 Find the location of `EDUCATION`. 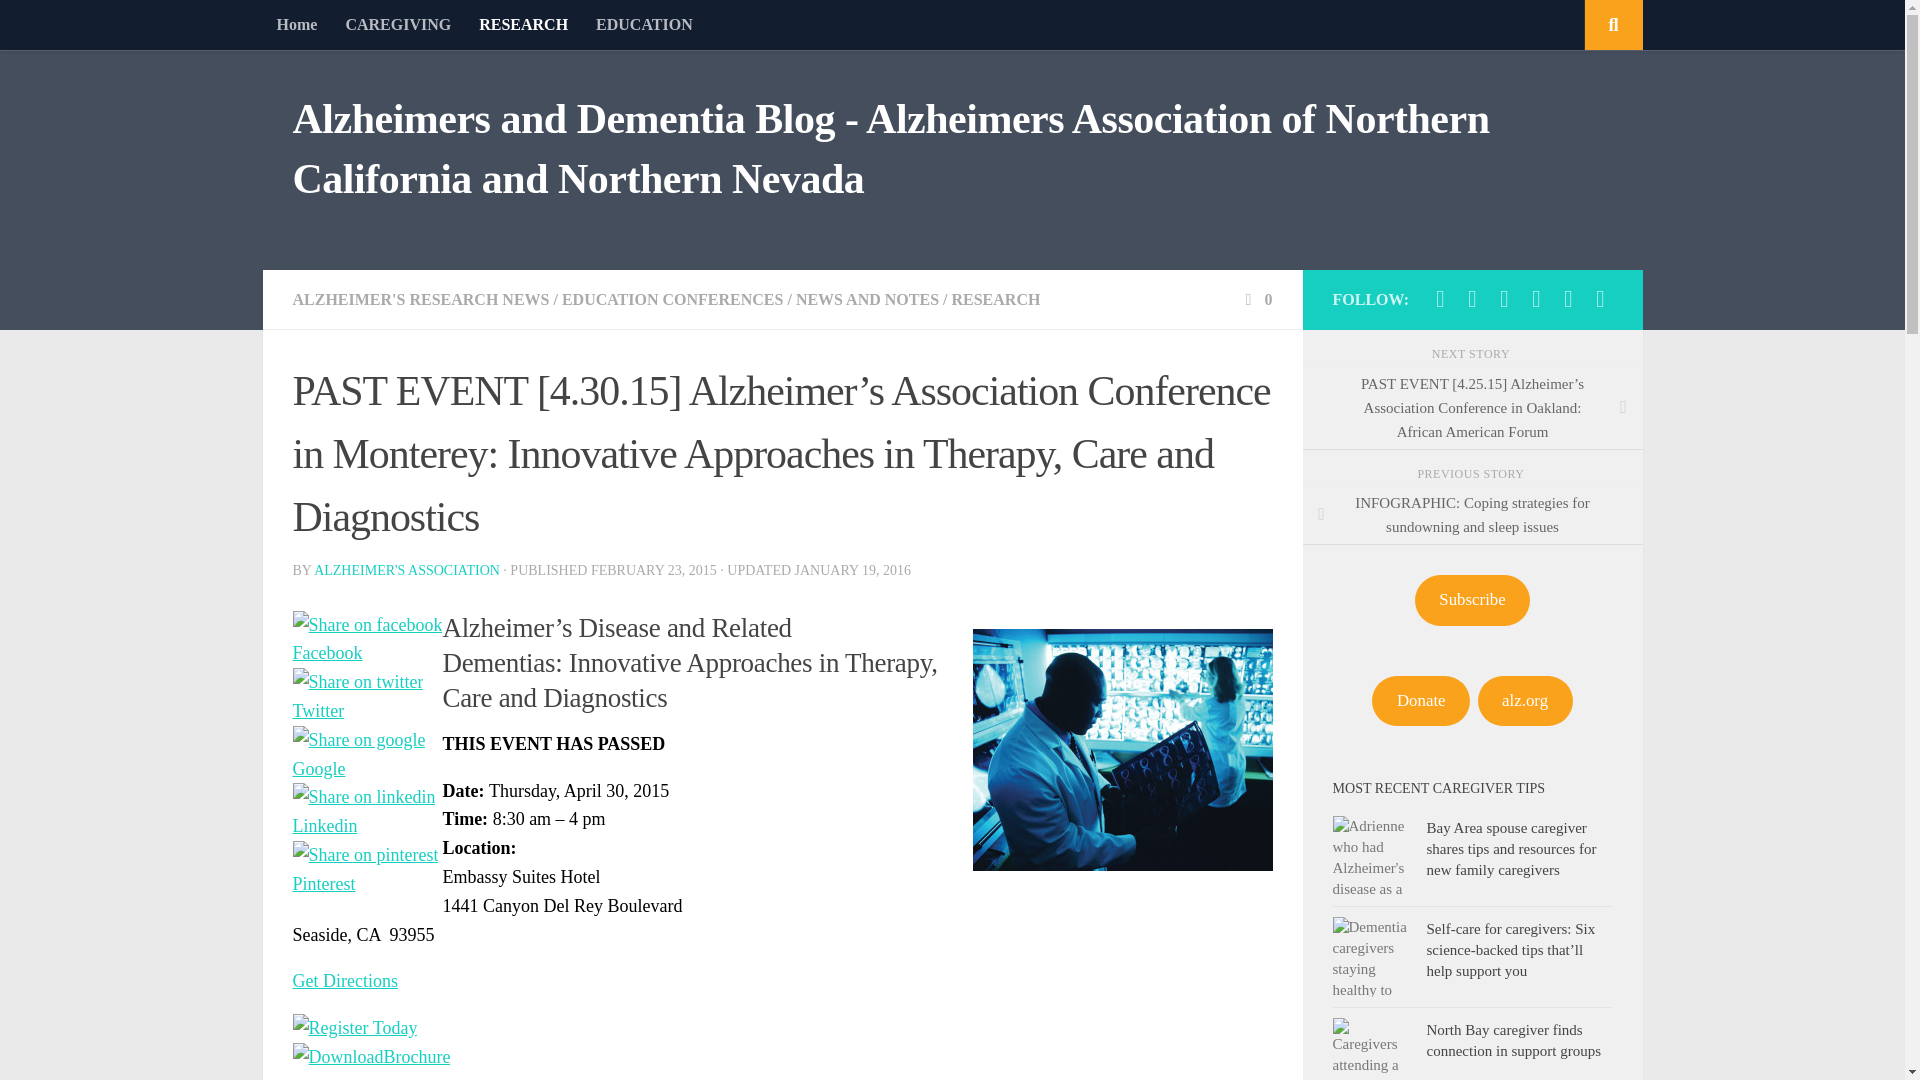

EDUCATION is located at coordinates (644, 24).